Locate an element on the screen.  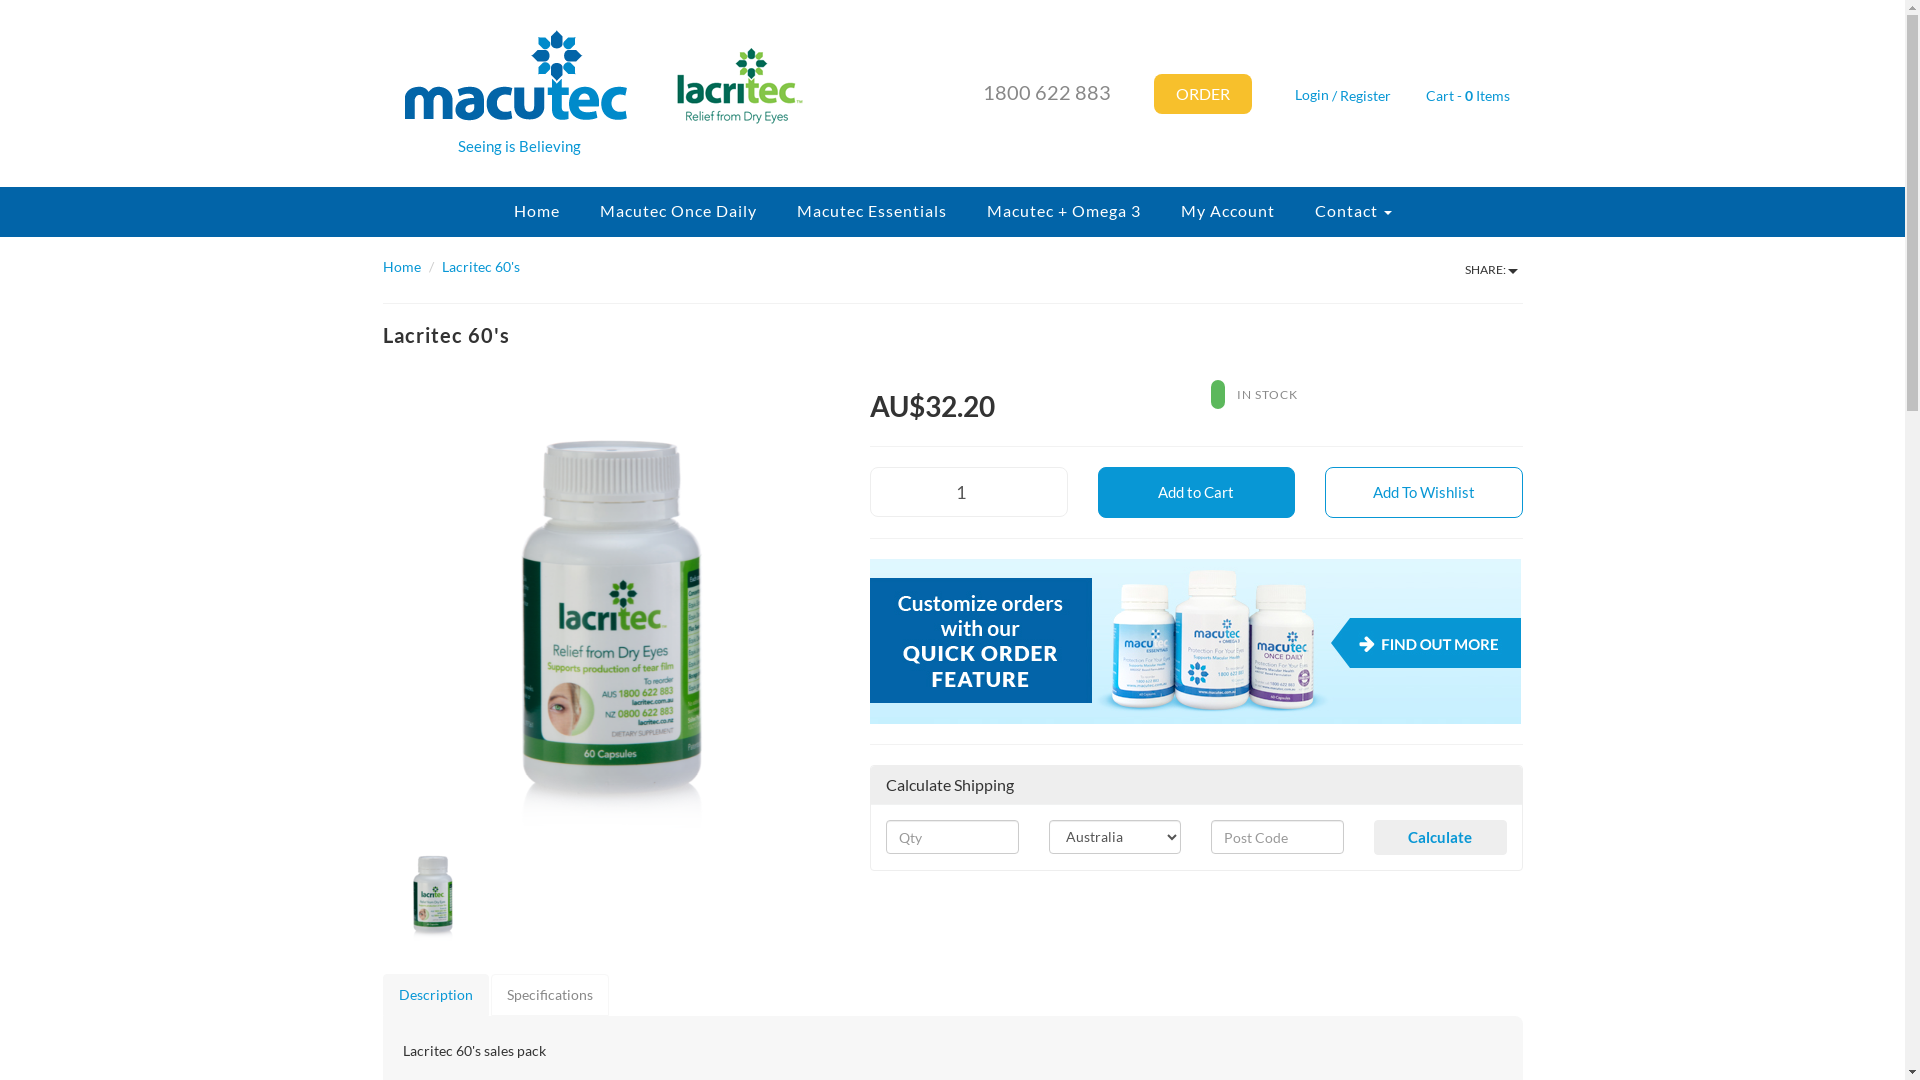
Contact is located at coordinates (1352, 212).